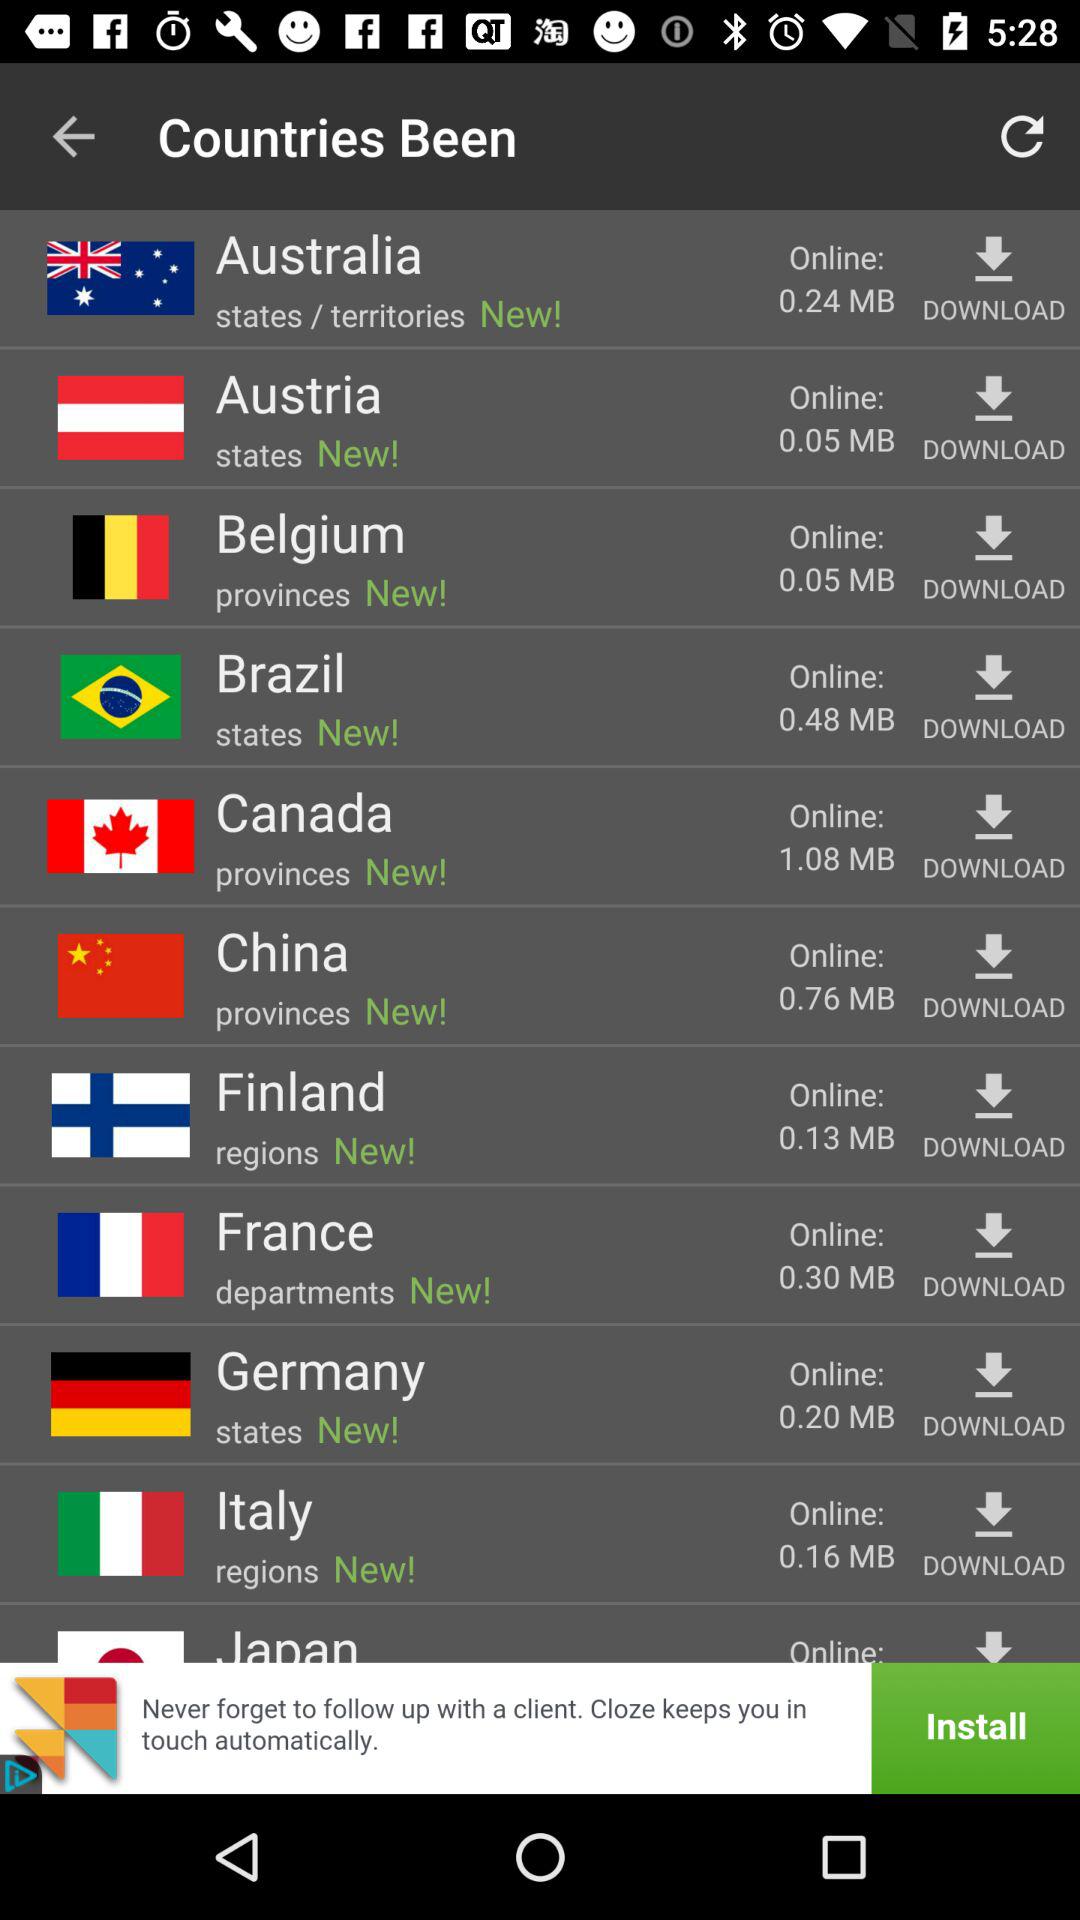 The height and width of the screenshot is (1920, 1080). What do you see at coordinates (264, 1508) in the screenshot?
I see `open the icon above the regions item` at bounding box center [264, 1508].